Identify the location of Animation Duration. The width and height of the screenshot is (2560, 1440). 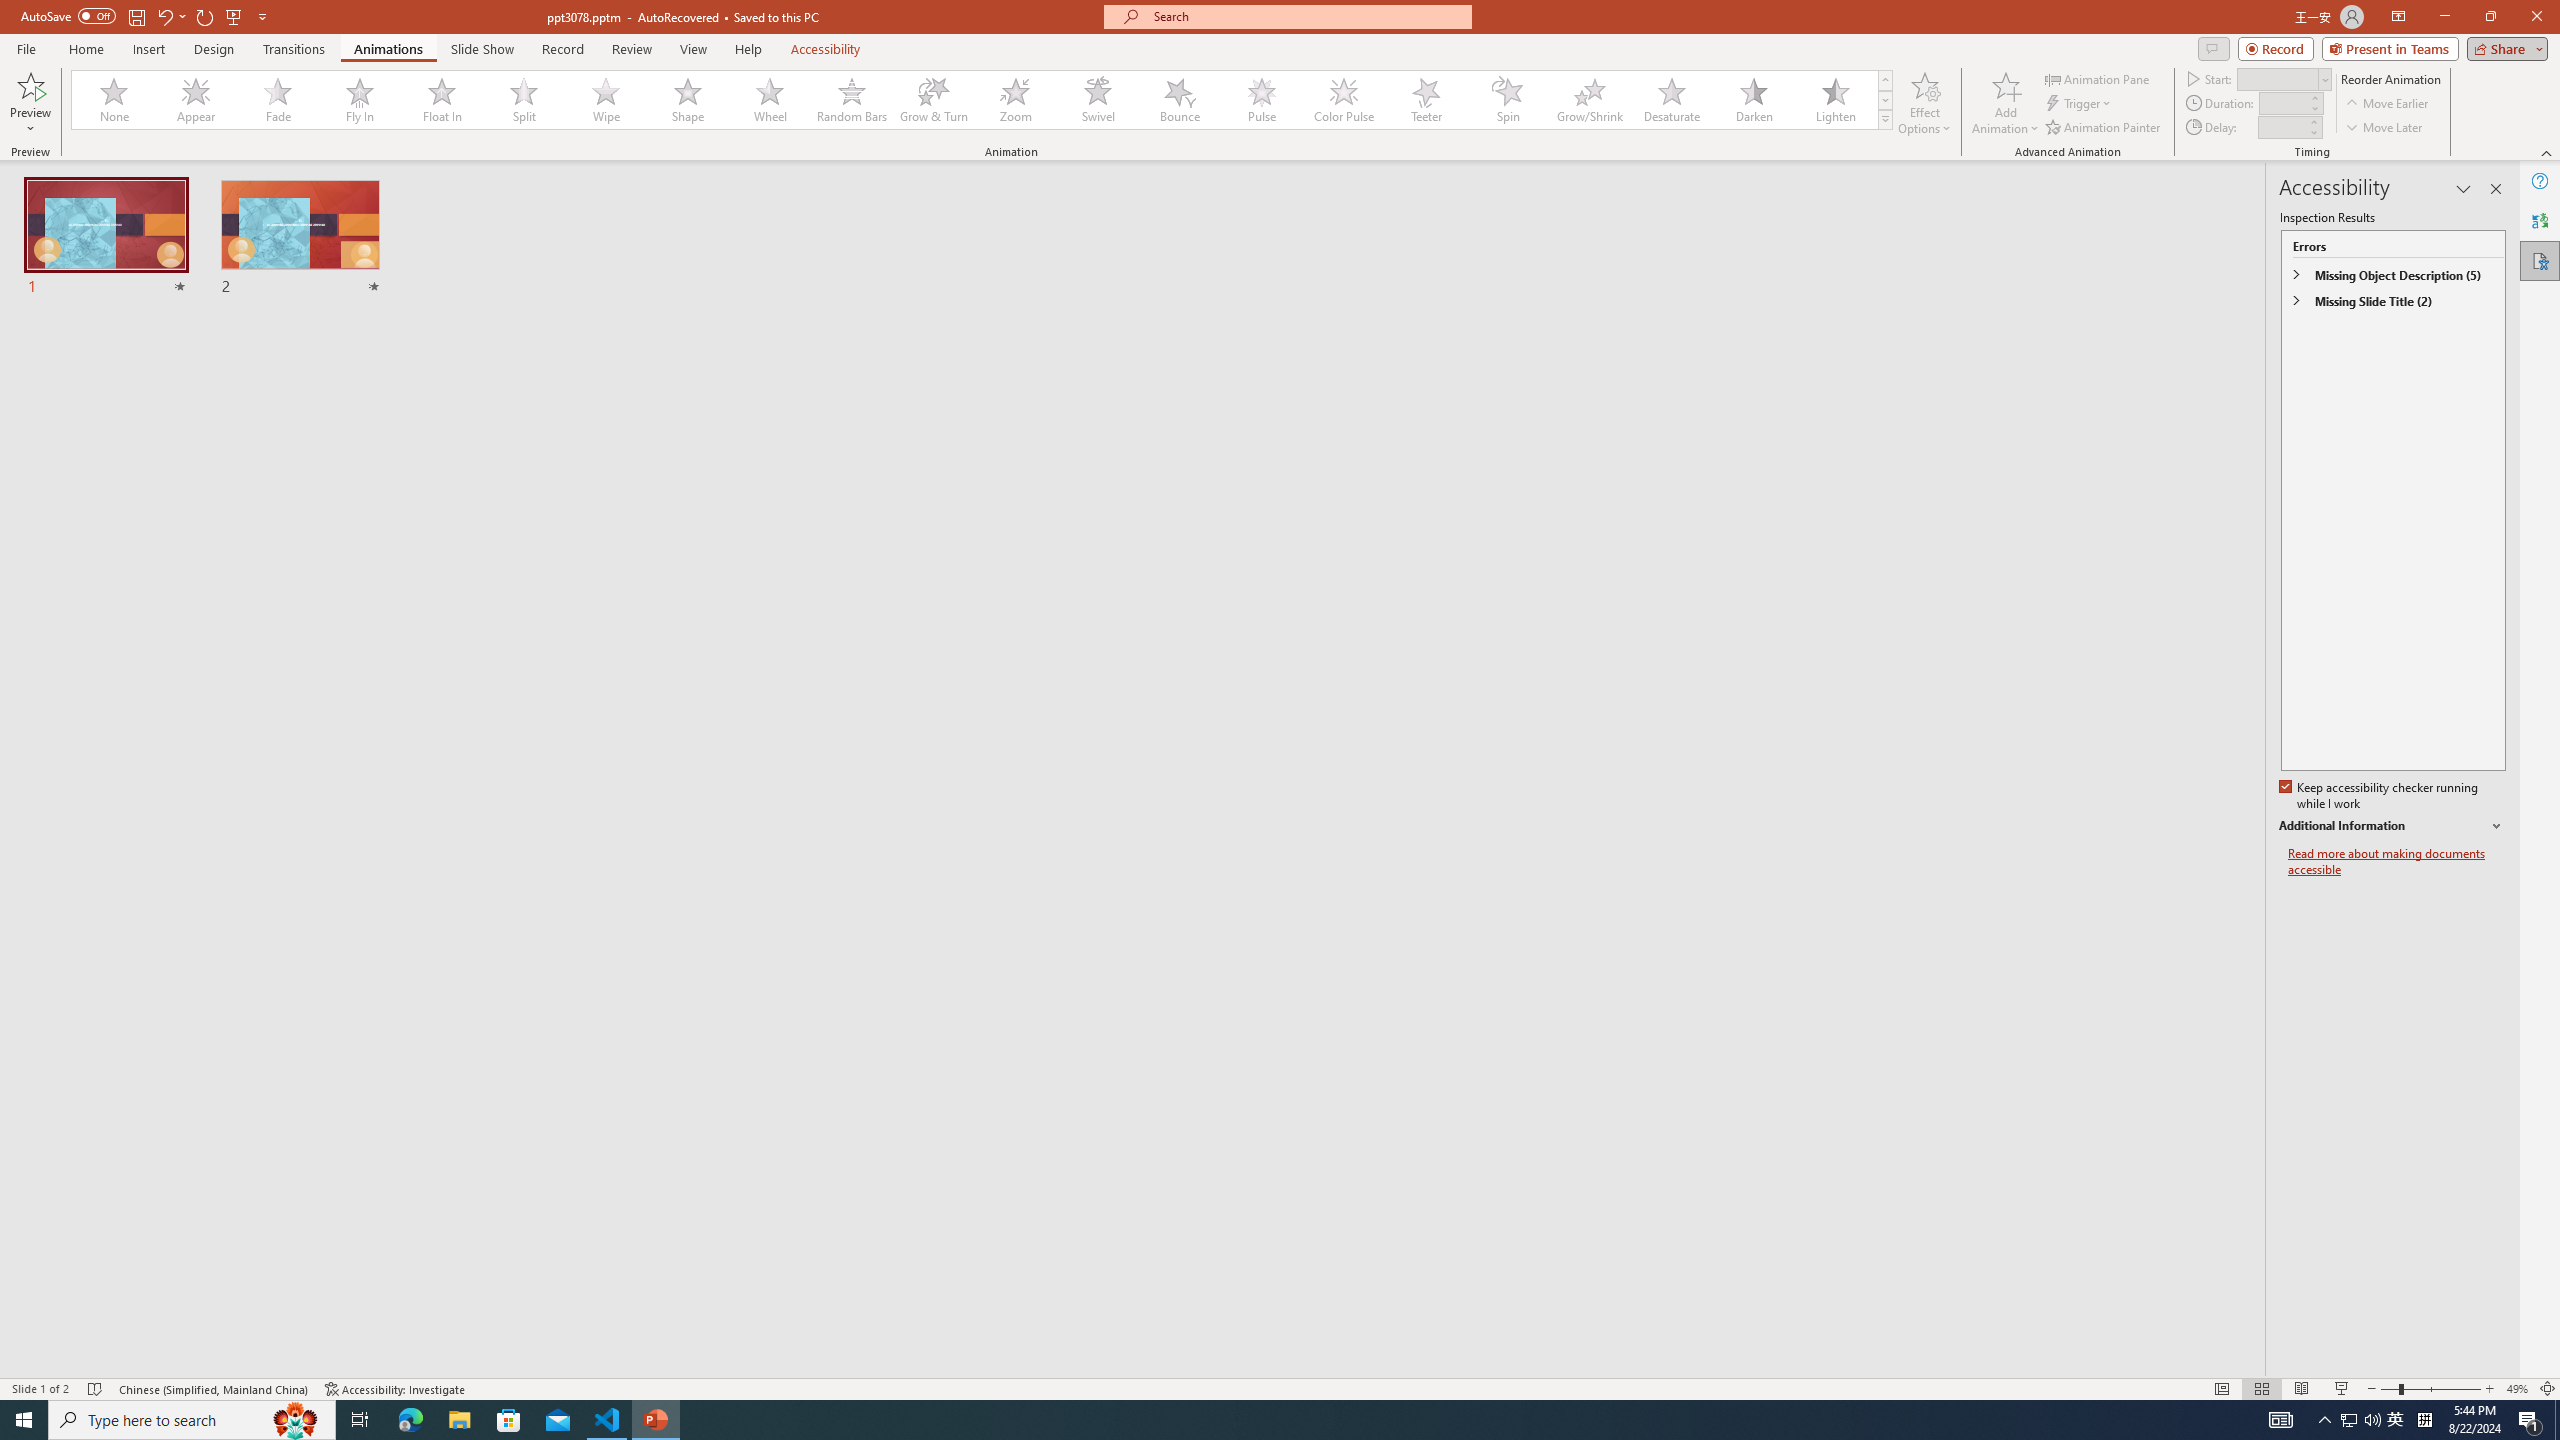
(2283, 102).